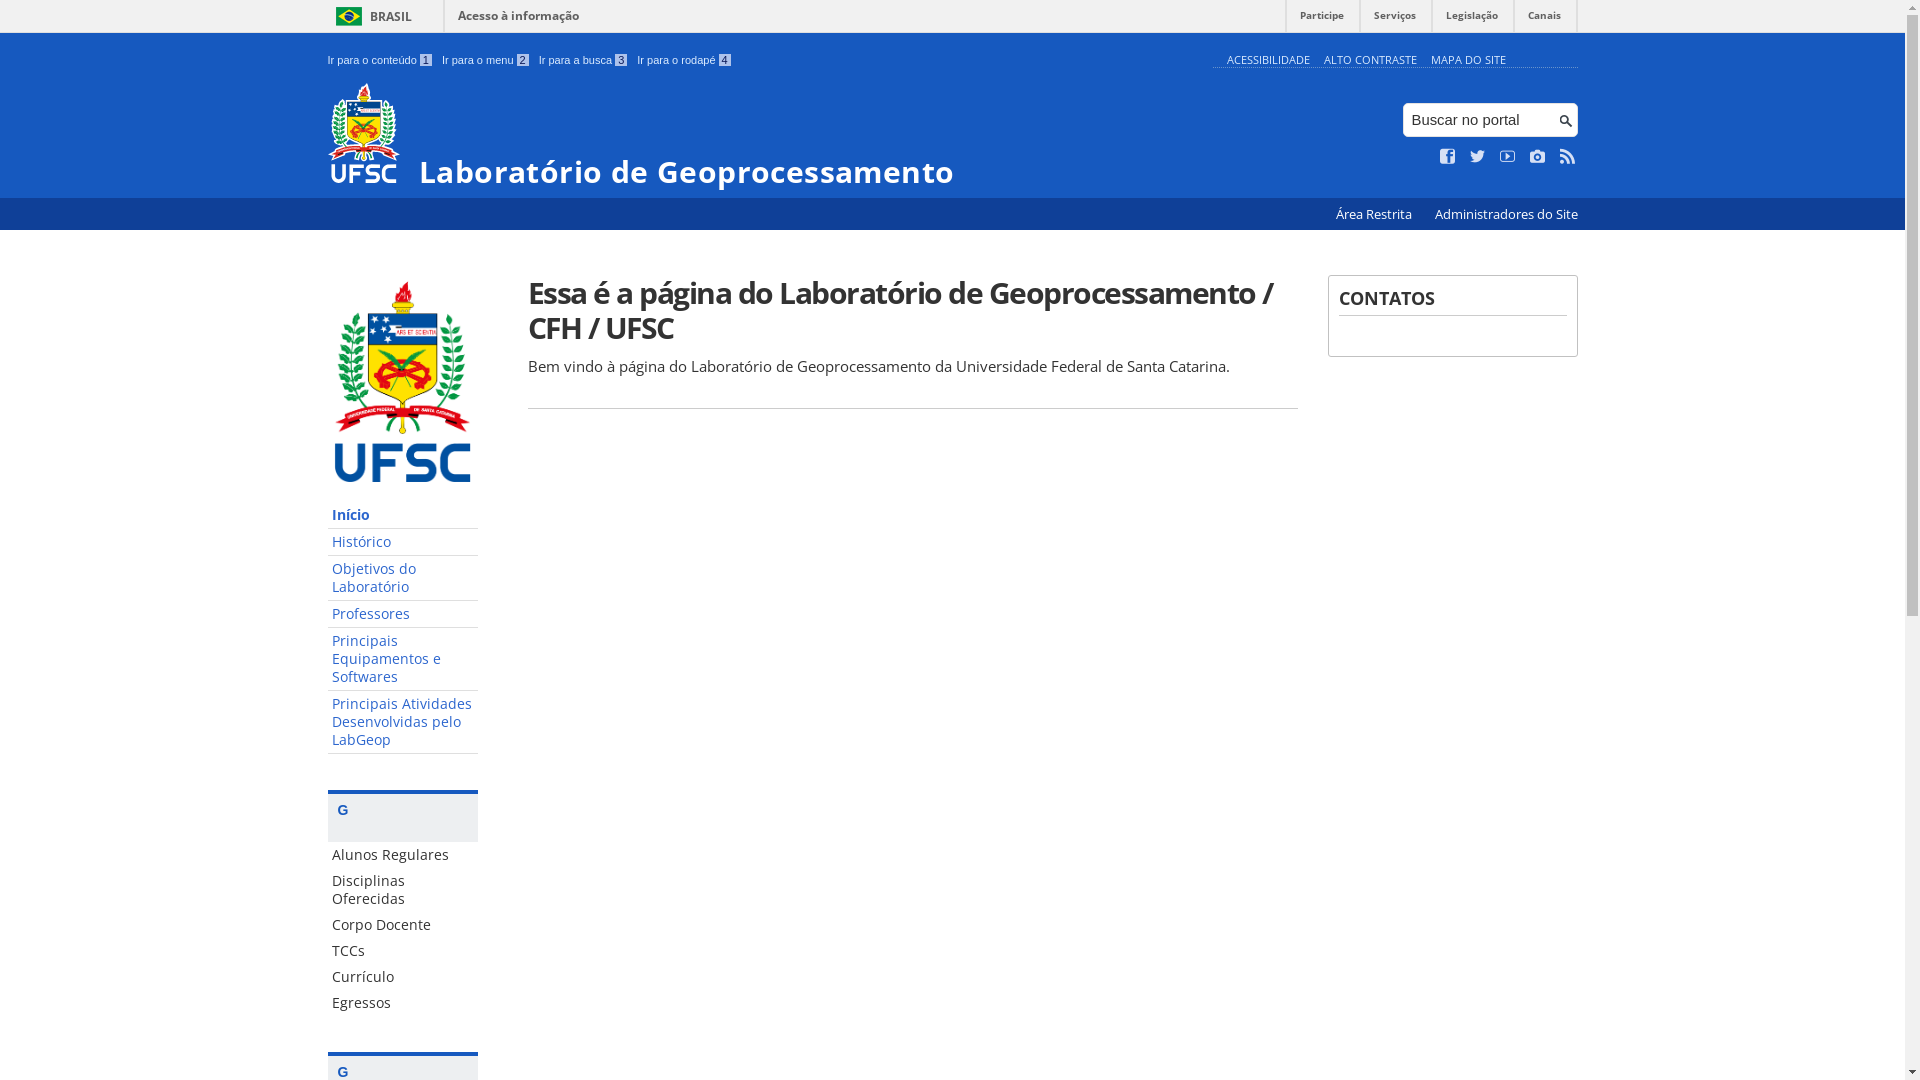 The width and height of the screenshot is (1920, 1080). What do you see at coordinates (403, 722) in the screenshot?
I see `Principais Atividades Desenvolvidas pelo LabGeop` at bounding box center [403, 722].